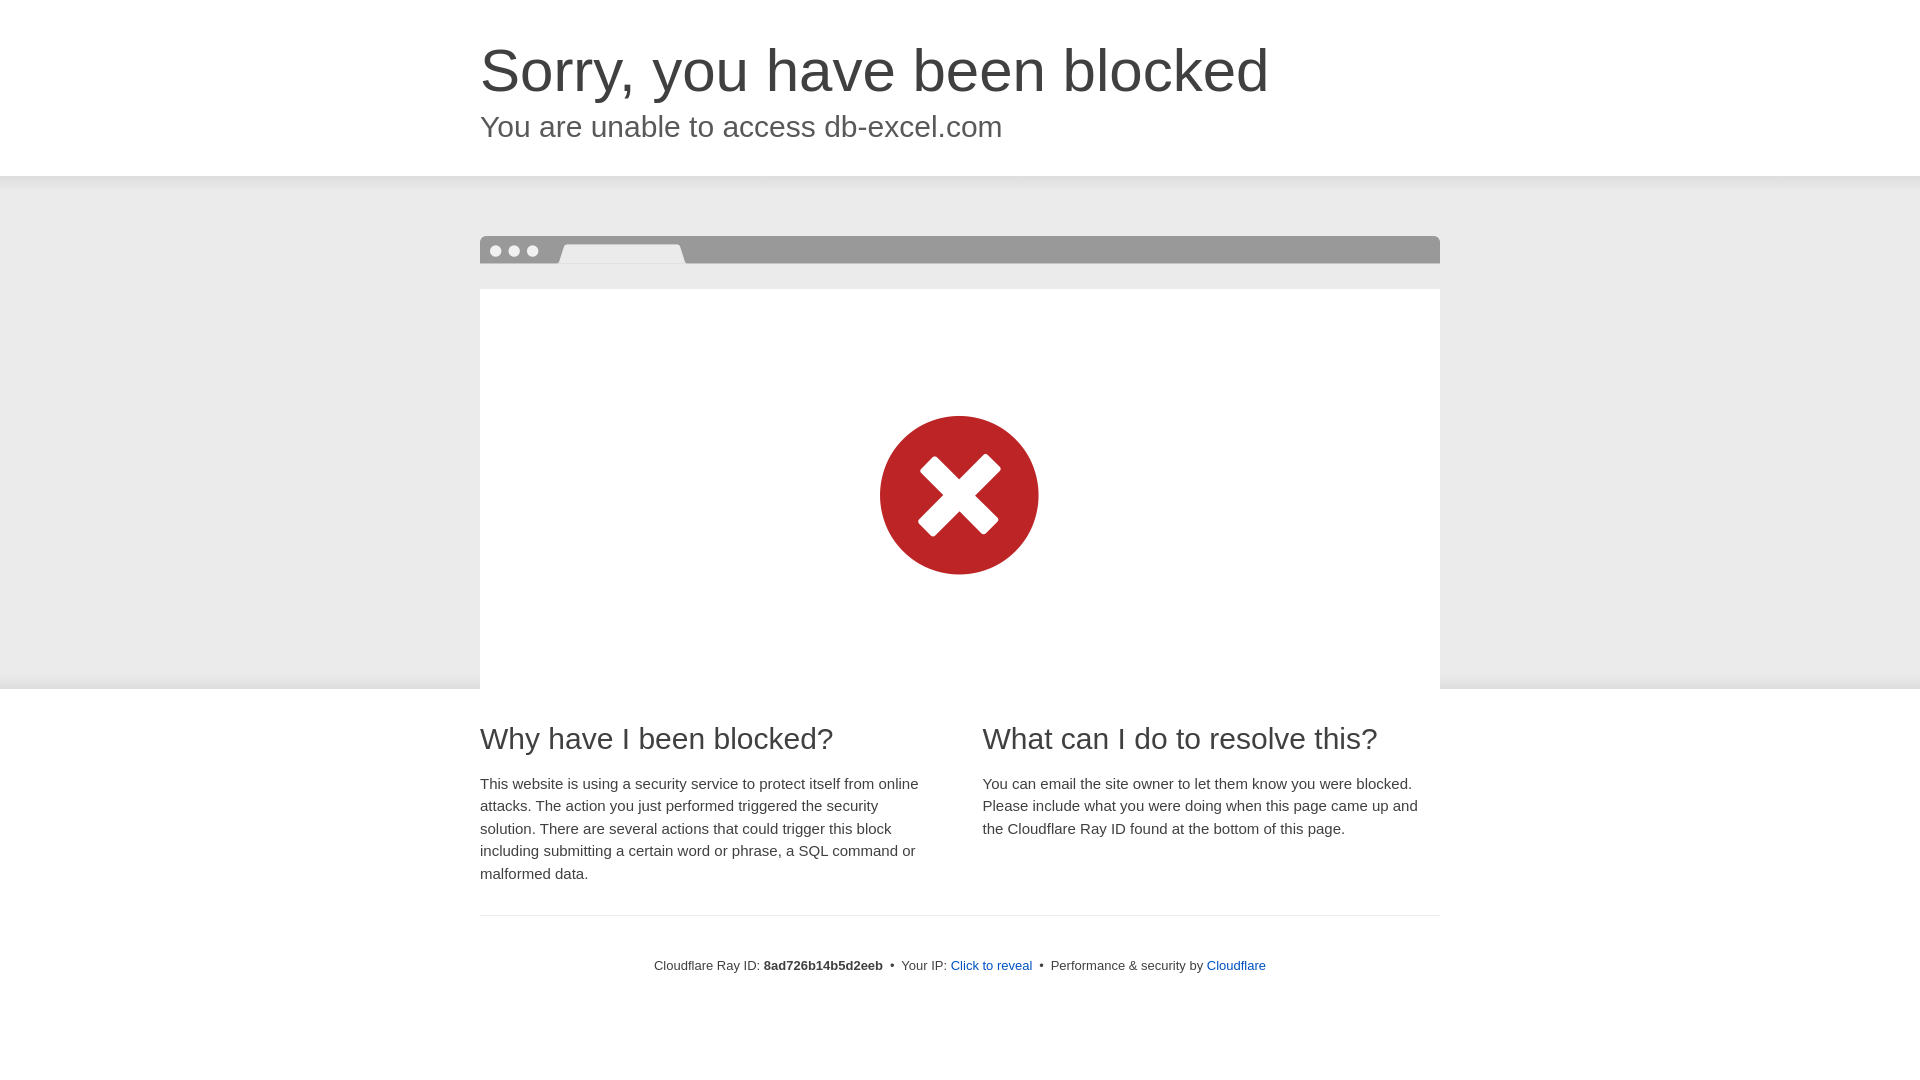  What do you see at coordinates (991, 966) in the screenshot?
I see `Click to reveal` at bounding box center [991, 966].